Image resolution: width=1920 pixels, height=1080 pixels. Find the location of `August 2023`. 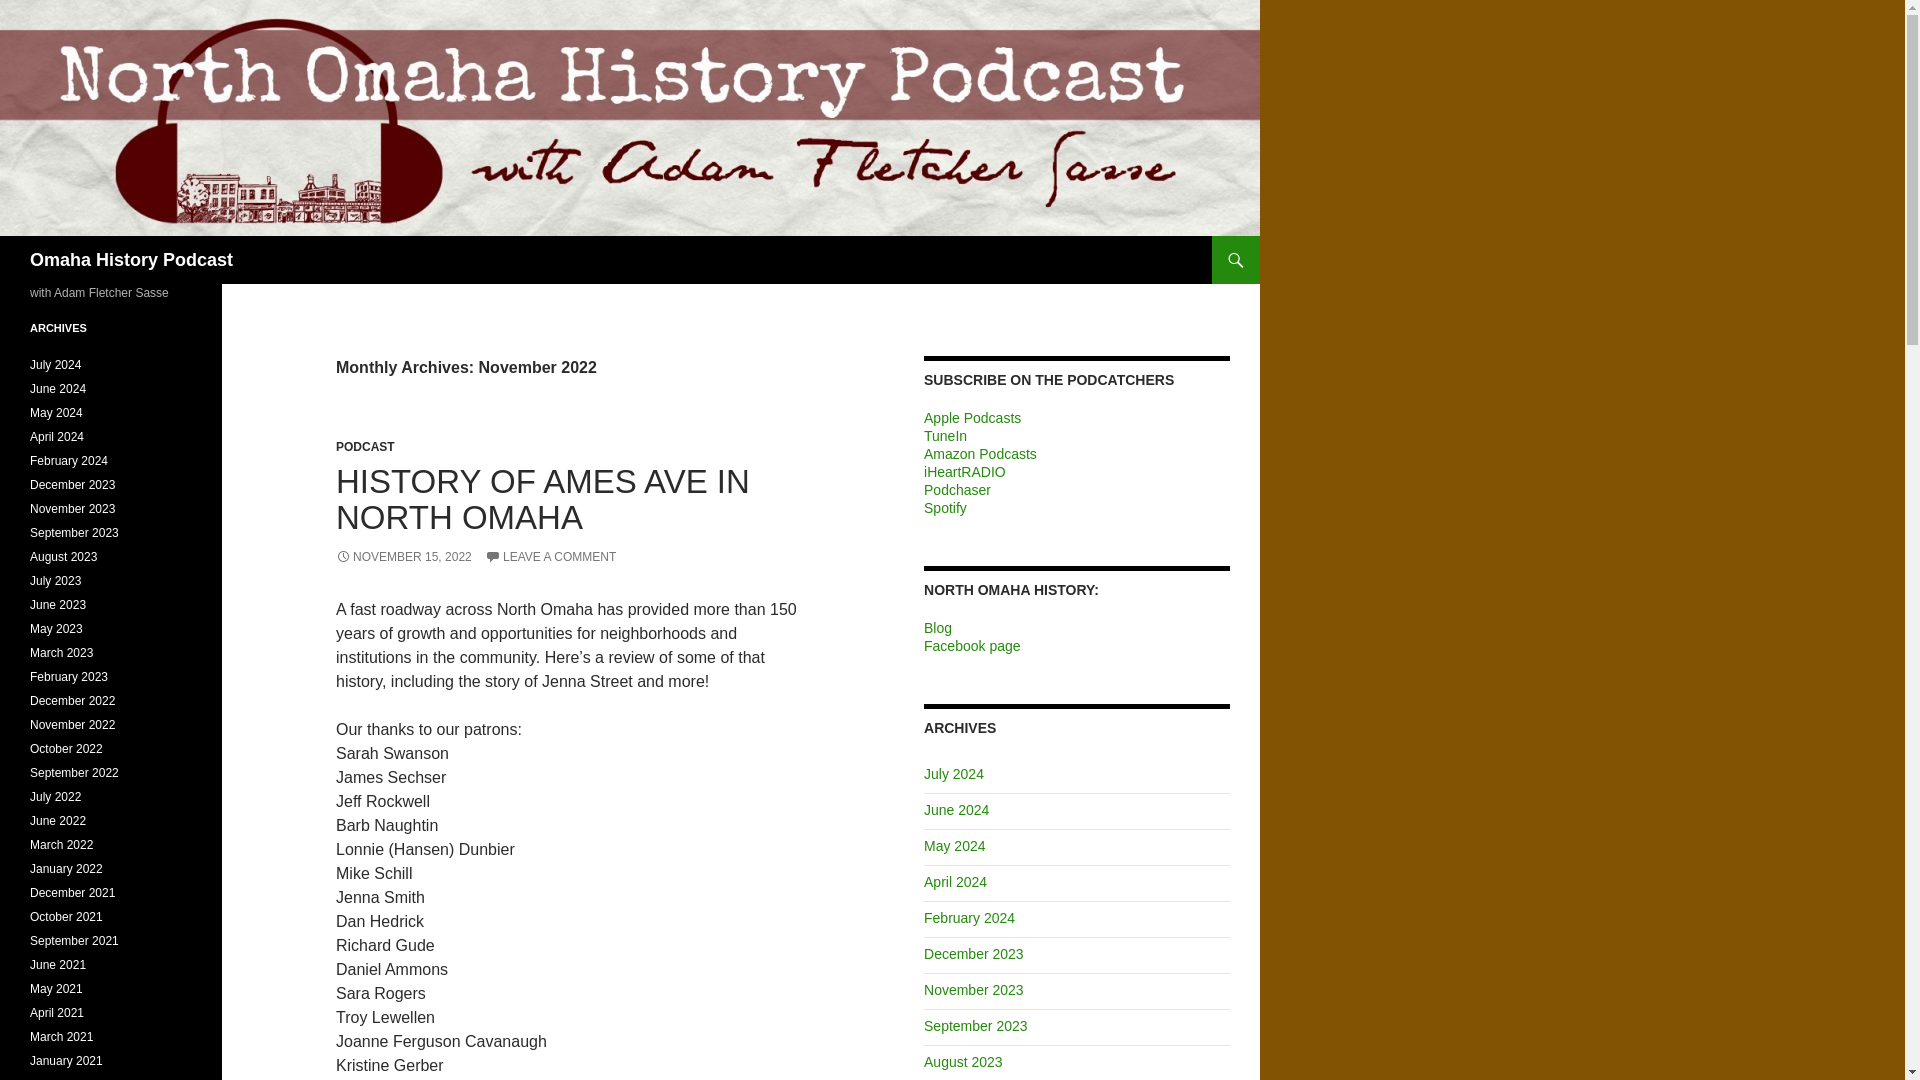

August 2023 is located at coordinates (962, 1062).